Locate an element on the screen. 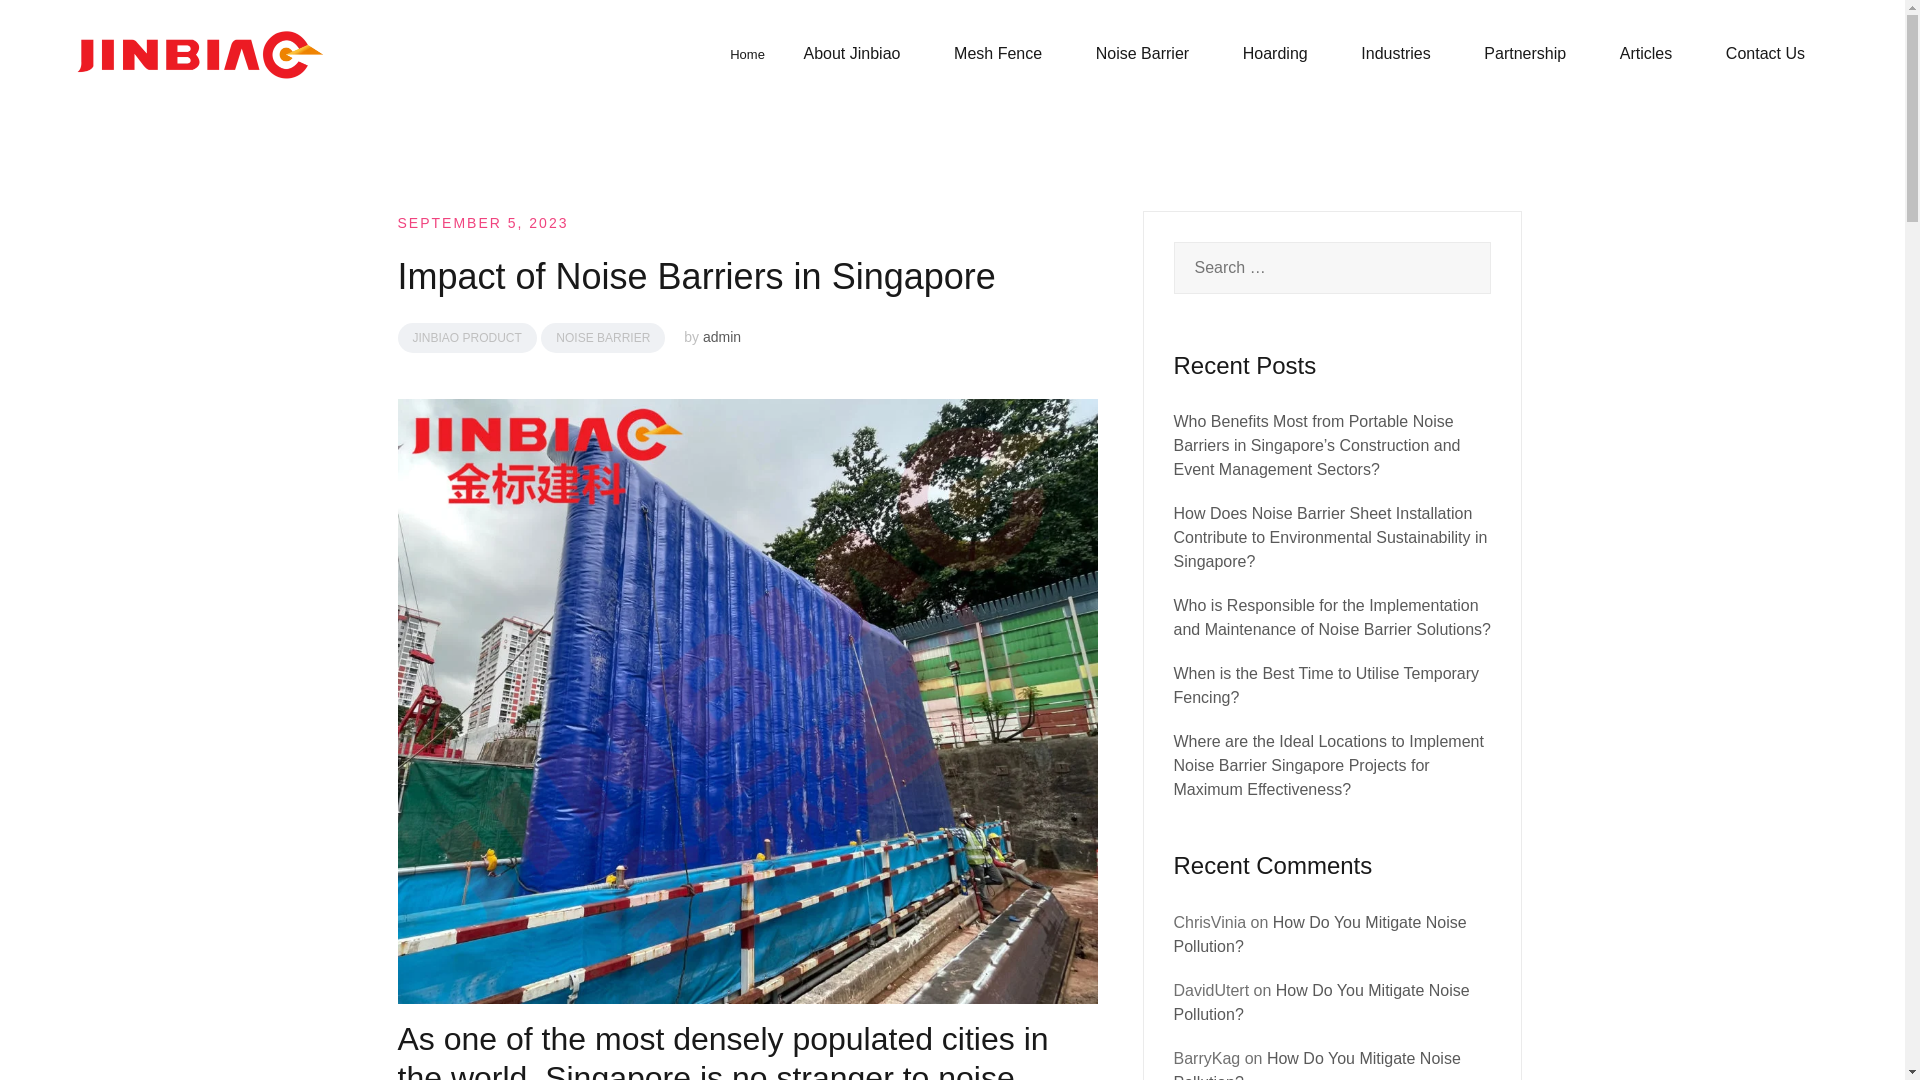  Mesh Fence is located at coordinates (998, 54).